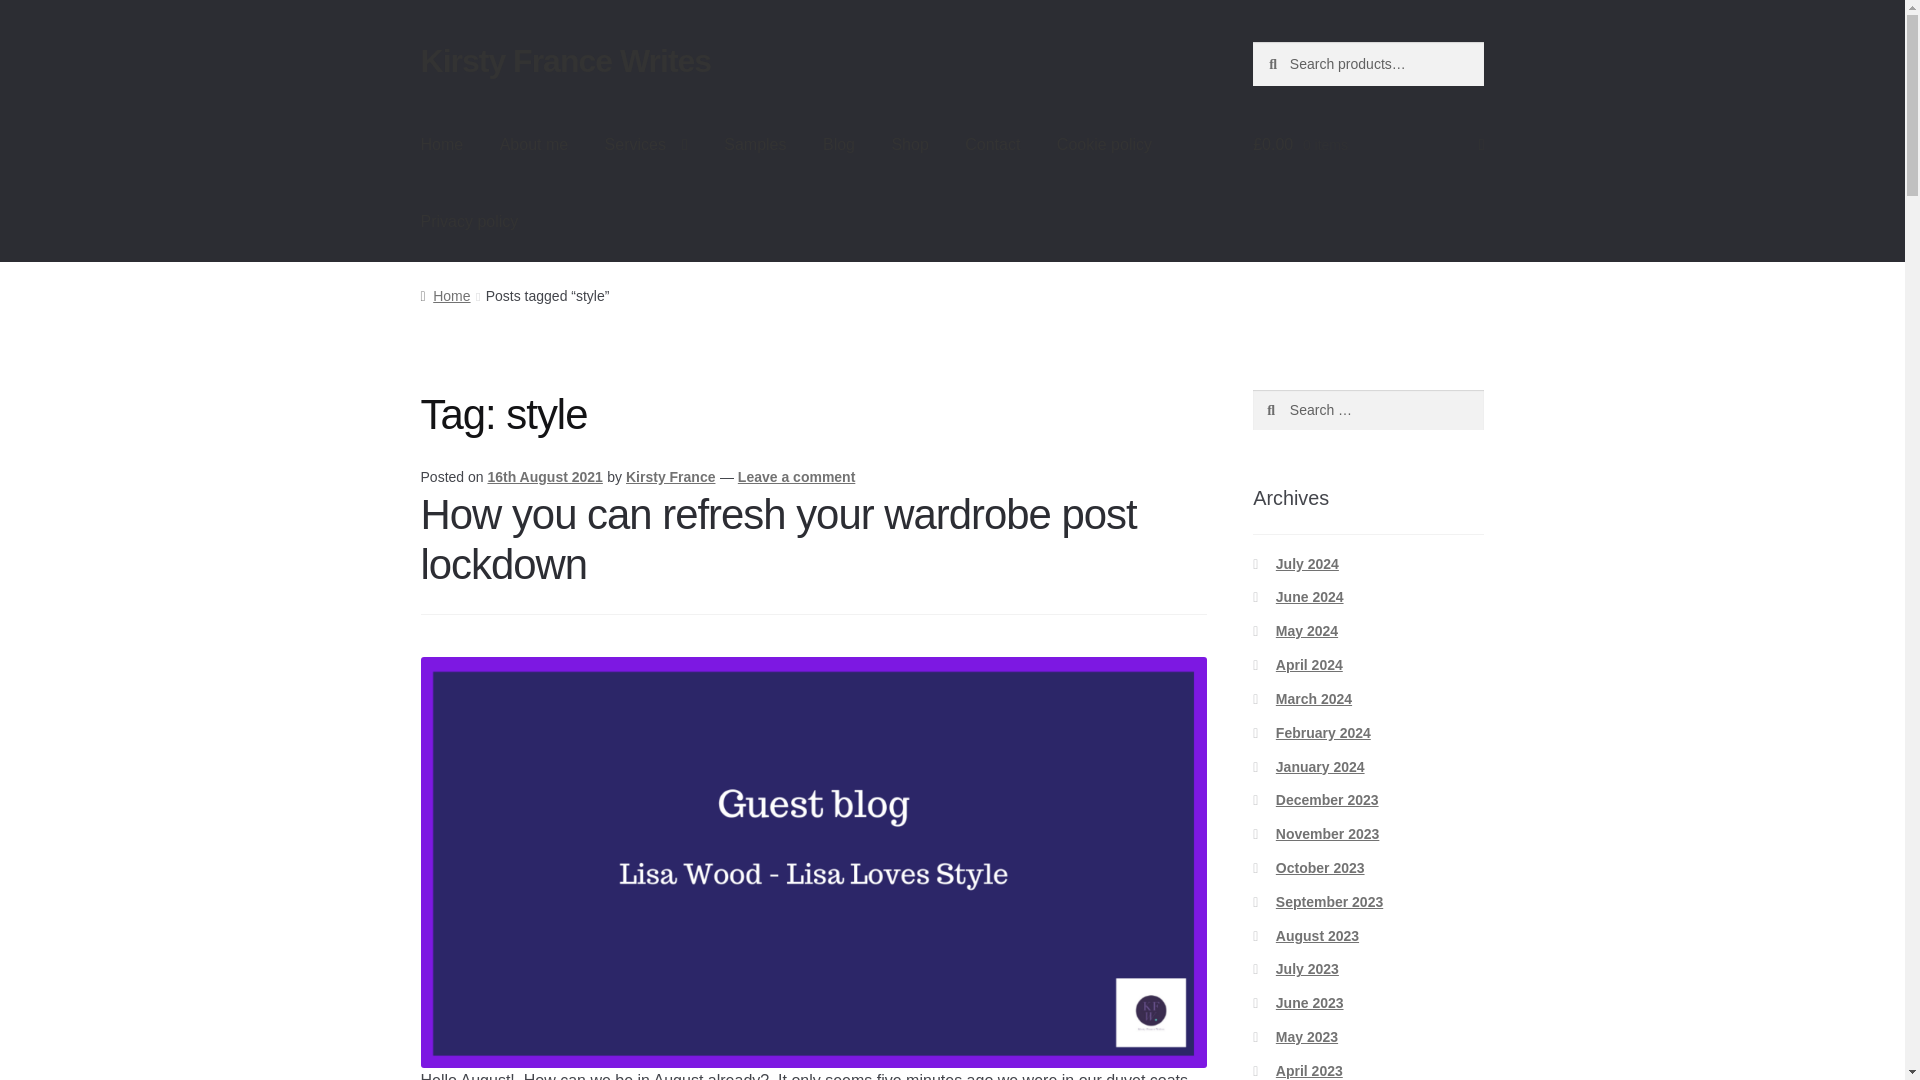  I want to click on How you can refresh your wardrobe post lockdown, so click(778, 540).